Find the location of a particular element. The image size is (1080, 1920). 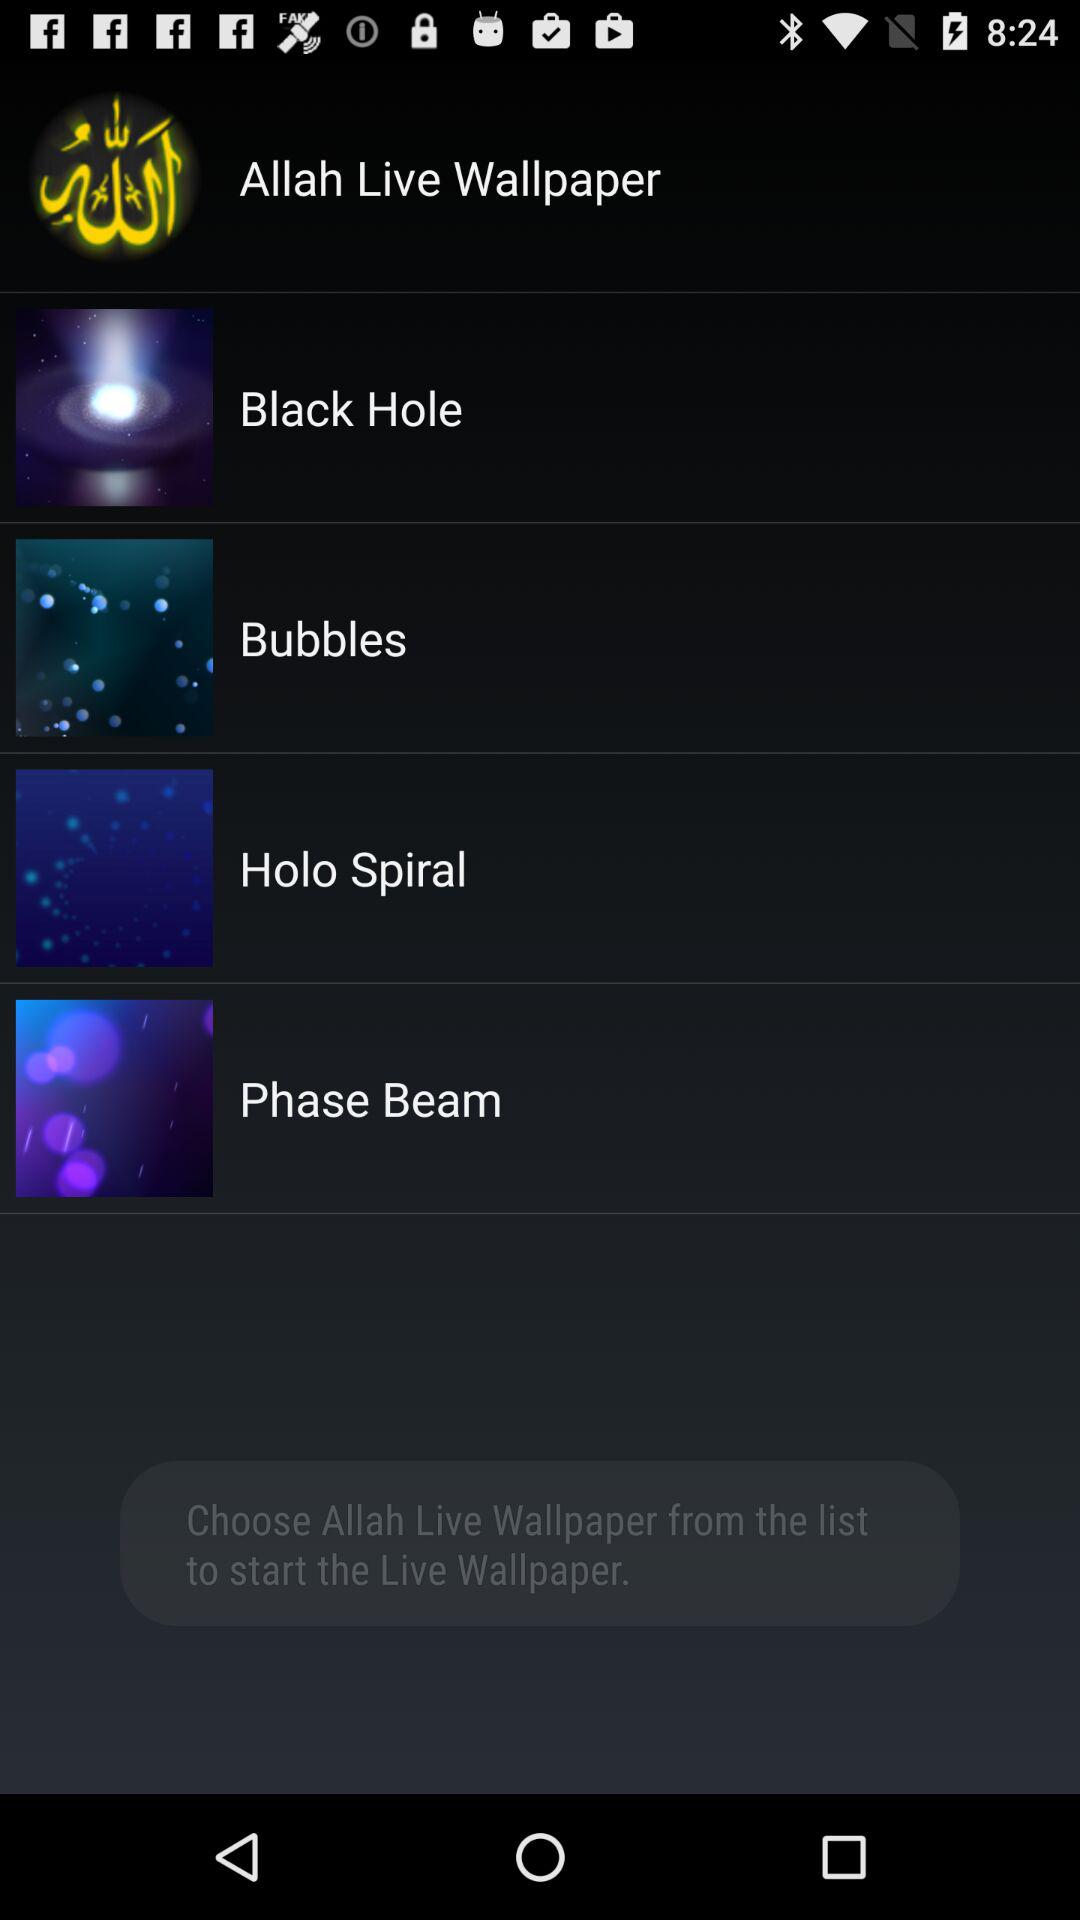

tap the black hole item is located at coordinates (350, 407).